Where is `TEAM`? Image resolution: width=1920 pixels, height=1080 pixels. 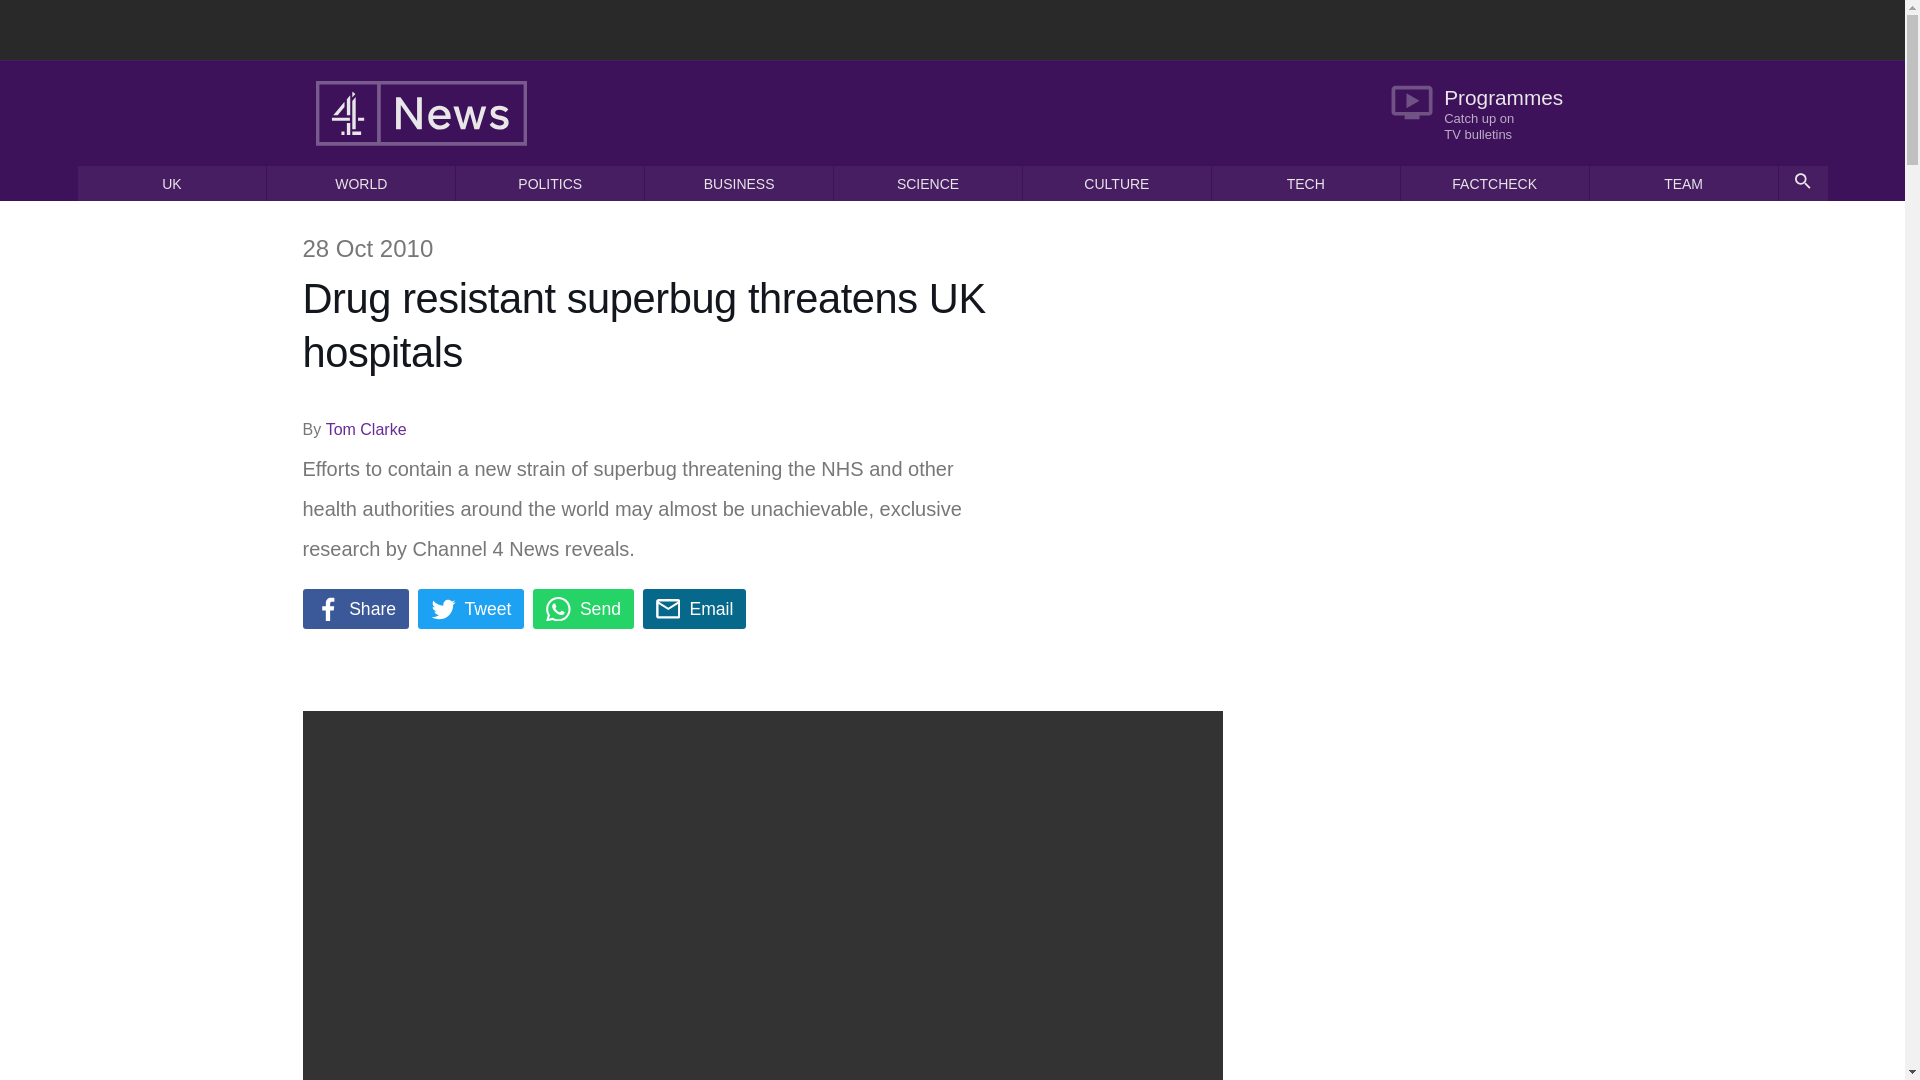
TEAM is located at coordinates (1683, 183).